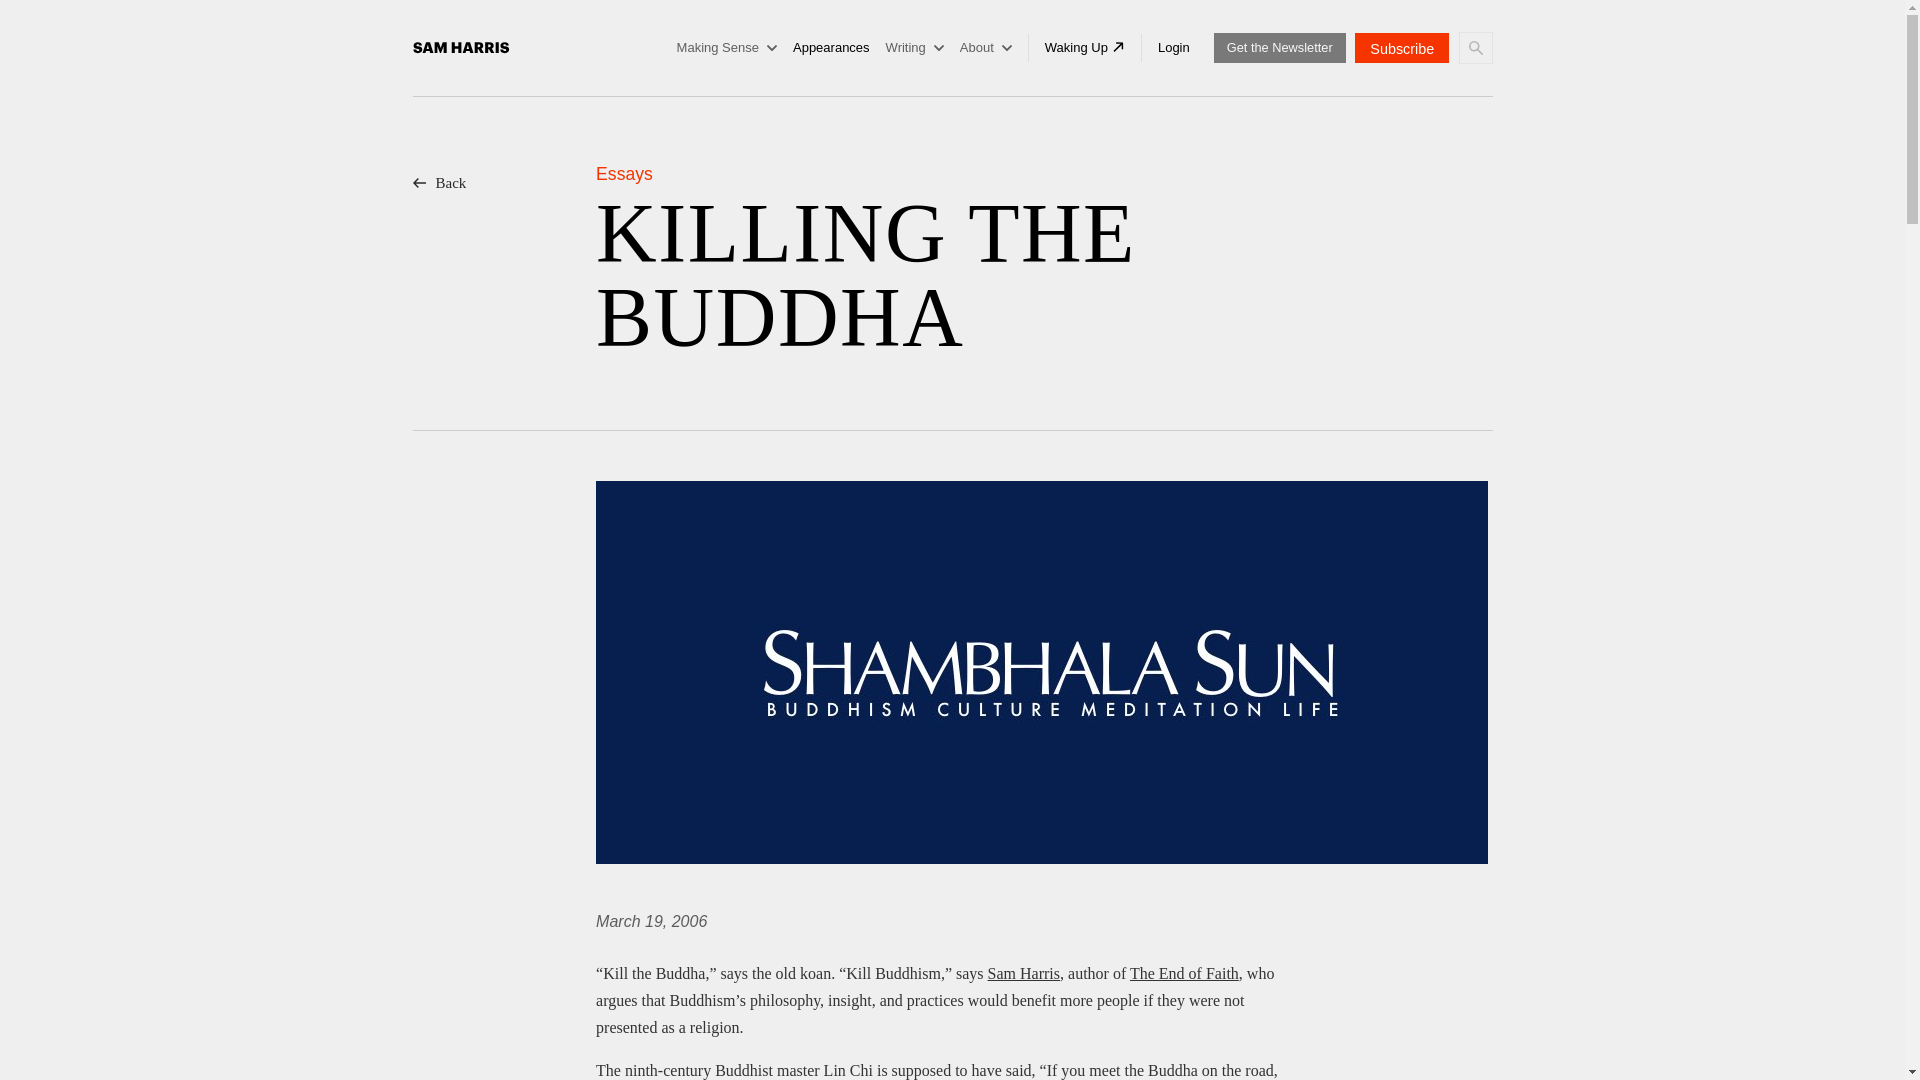  I want to click on Writing, so click(914, 48).